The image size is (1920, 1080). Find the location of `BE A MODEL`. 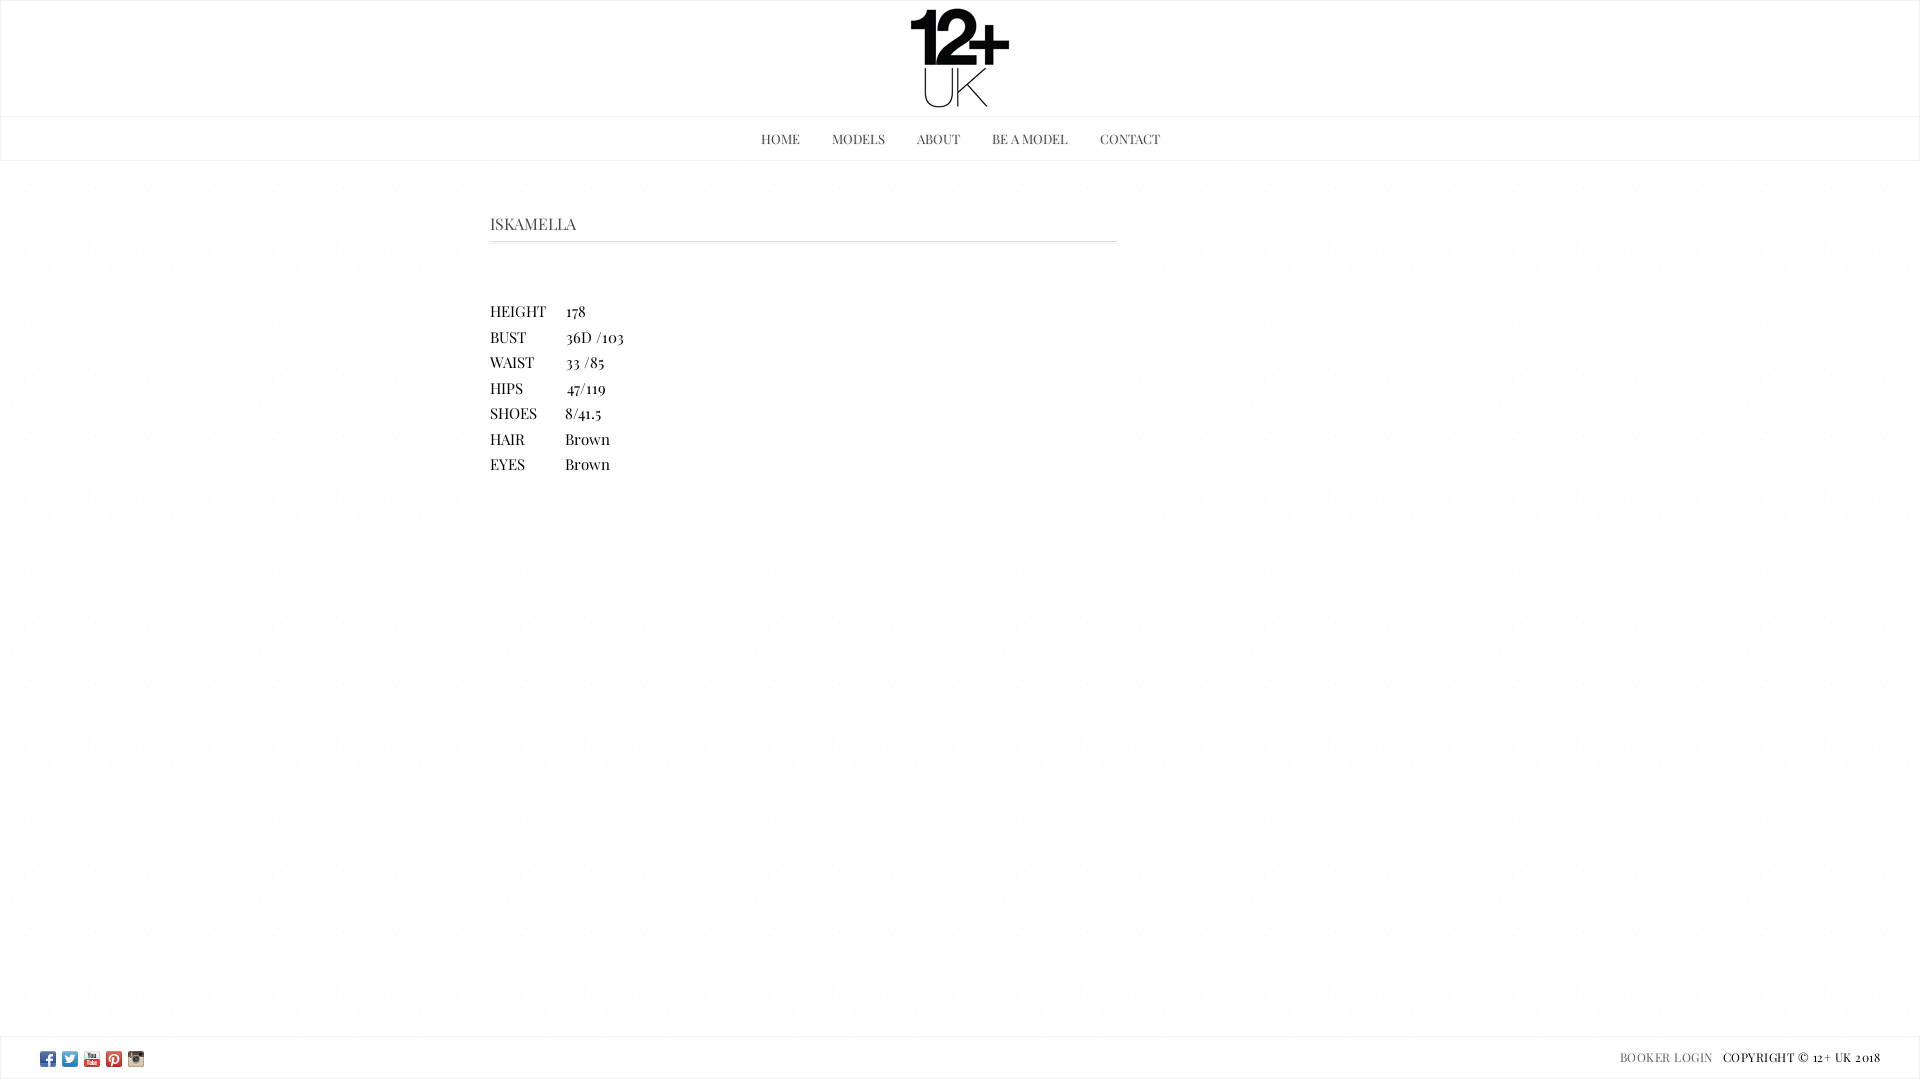

BE A MODEL is located at coordinates (1030, 138).